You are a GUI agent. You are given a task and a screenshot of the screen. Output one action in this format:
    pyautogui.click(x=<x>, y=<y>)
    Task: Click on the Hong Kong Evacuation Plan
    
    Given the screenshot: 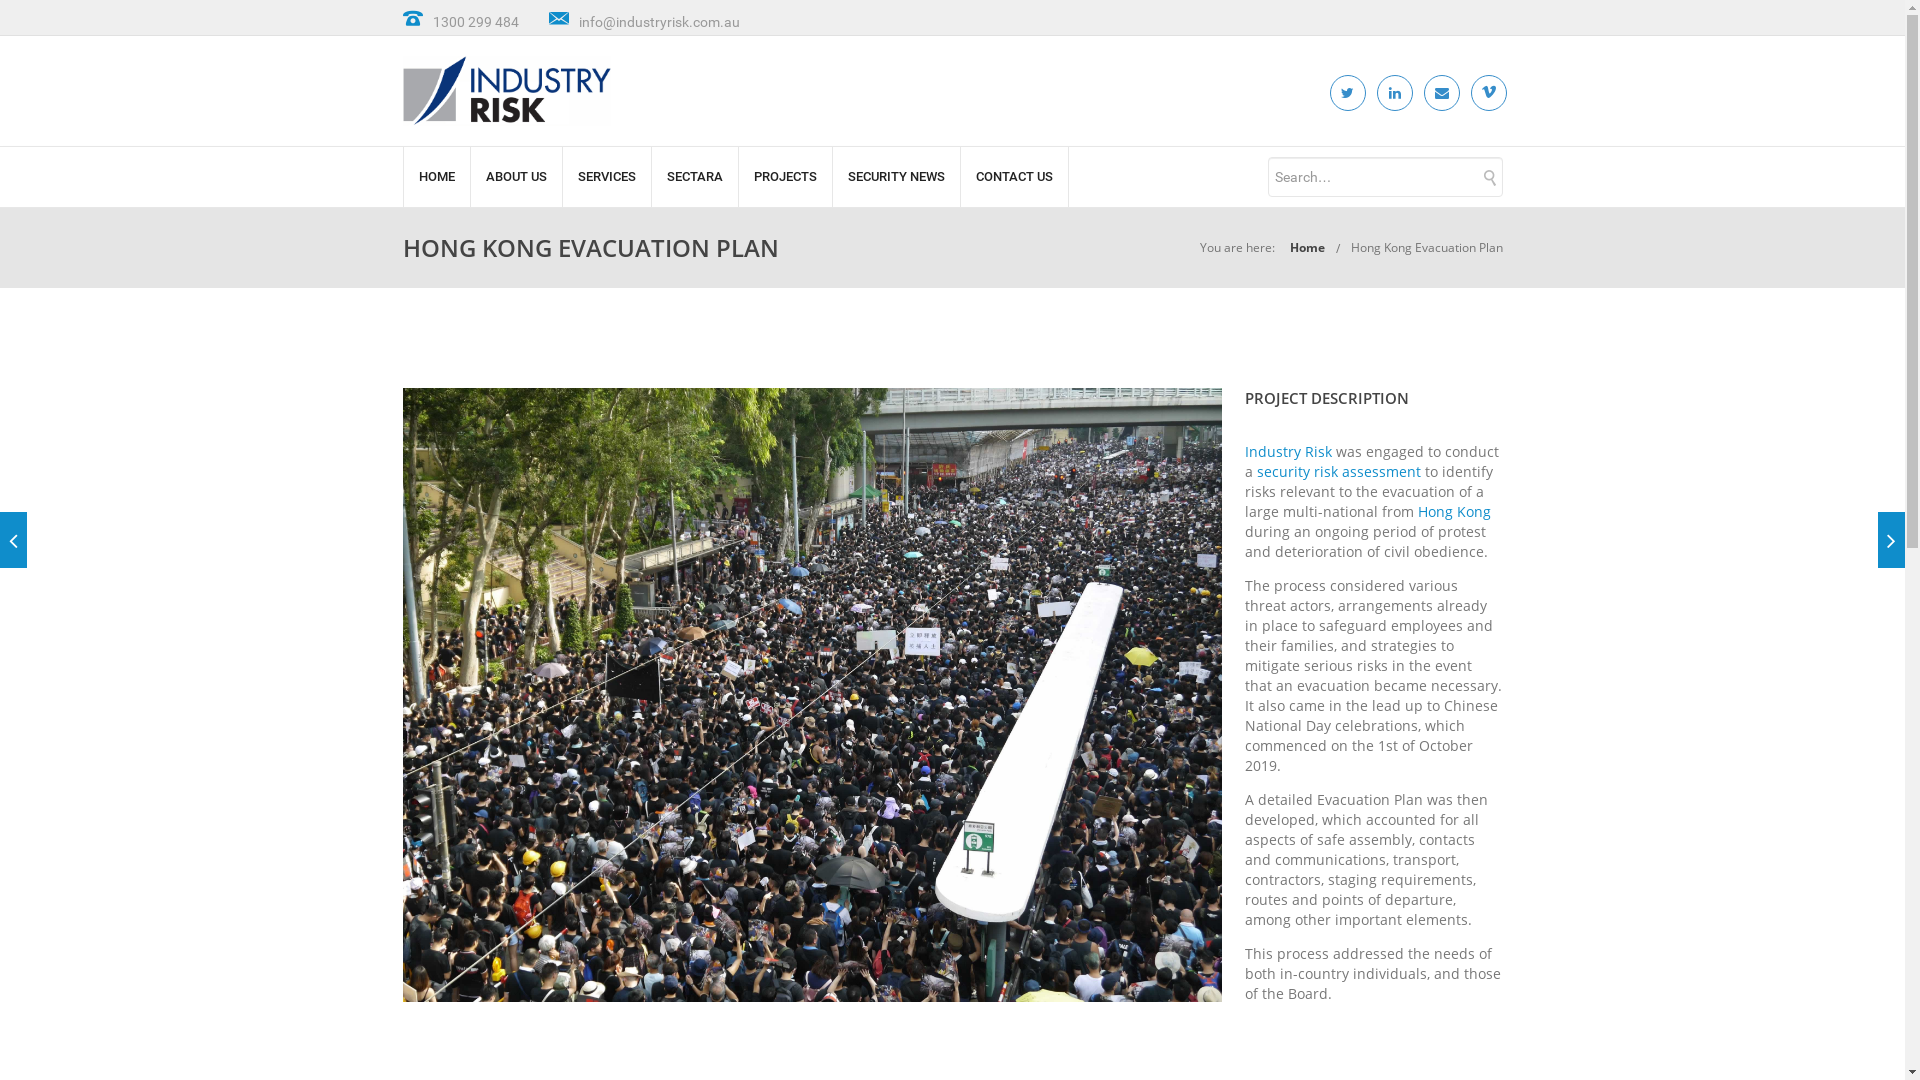 What is the action you would take?
    pyautogui.click(x=1426, y=248)
    